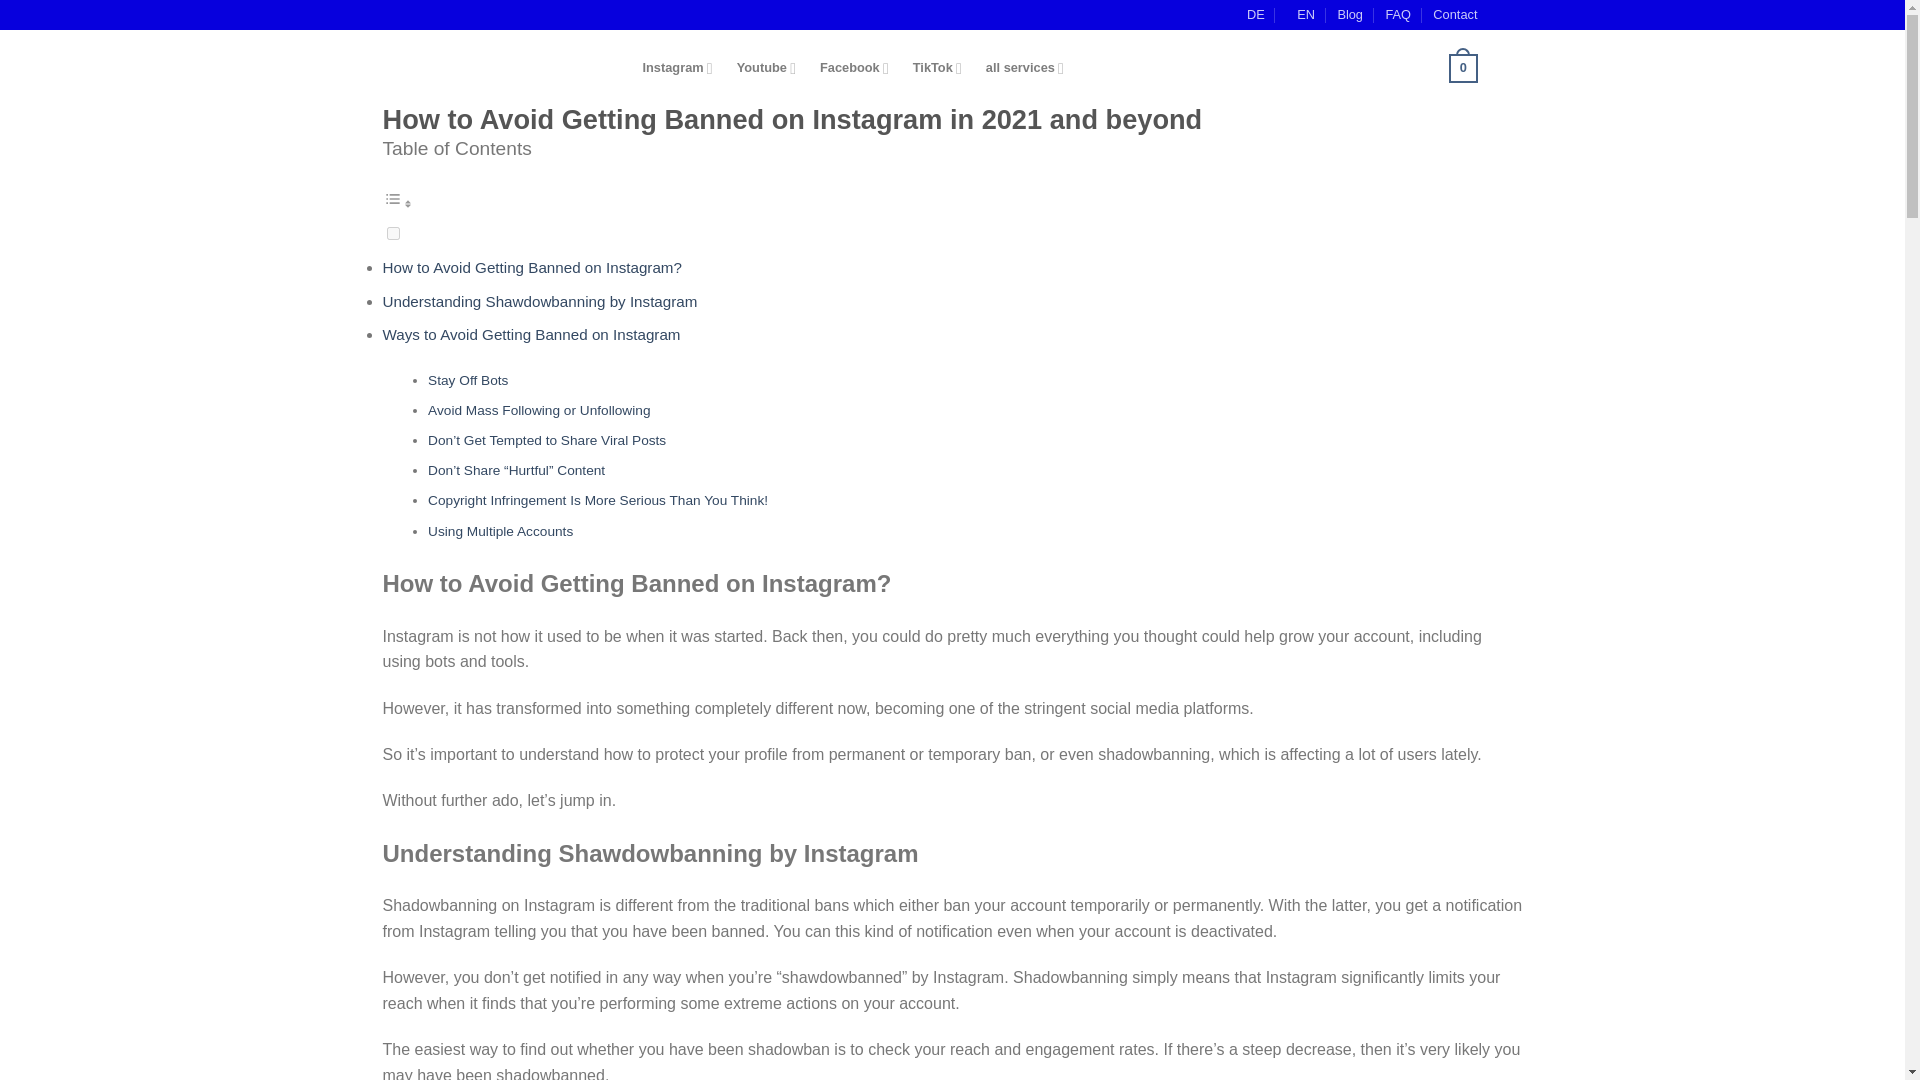 This screenshot has height=1080, width=1920. I want to click on Instagram, so click(672, 68).